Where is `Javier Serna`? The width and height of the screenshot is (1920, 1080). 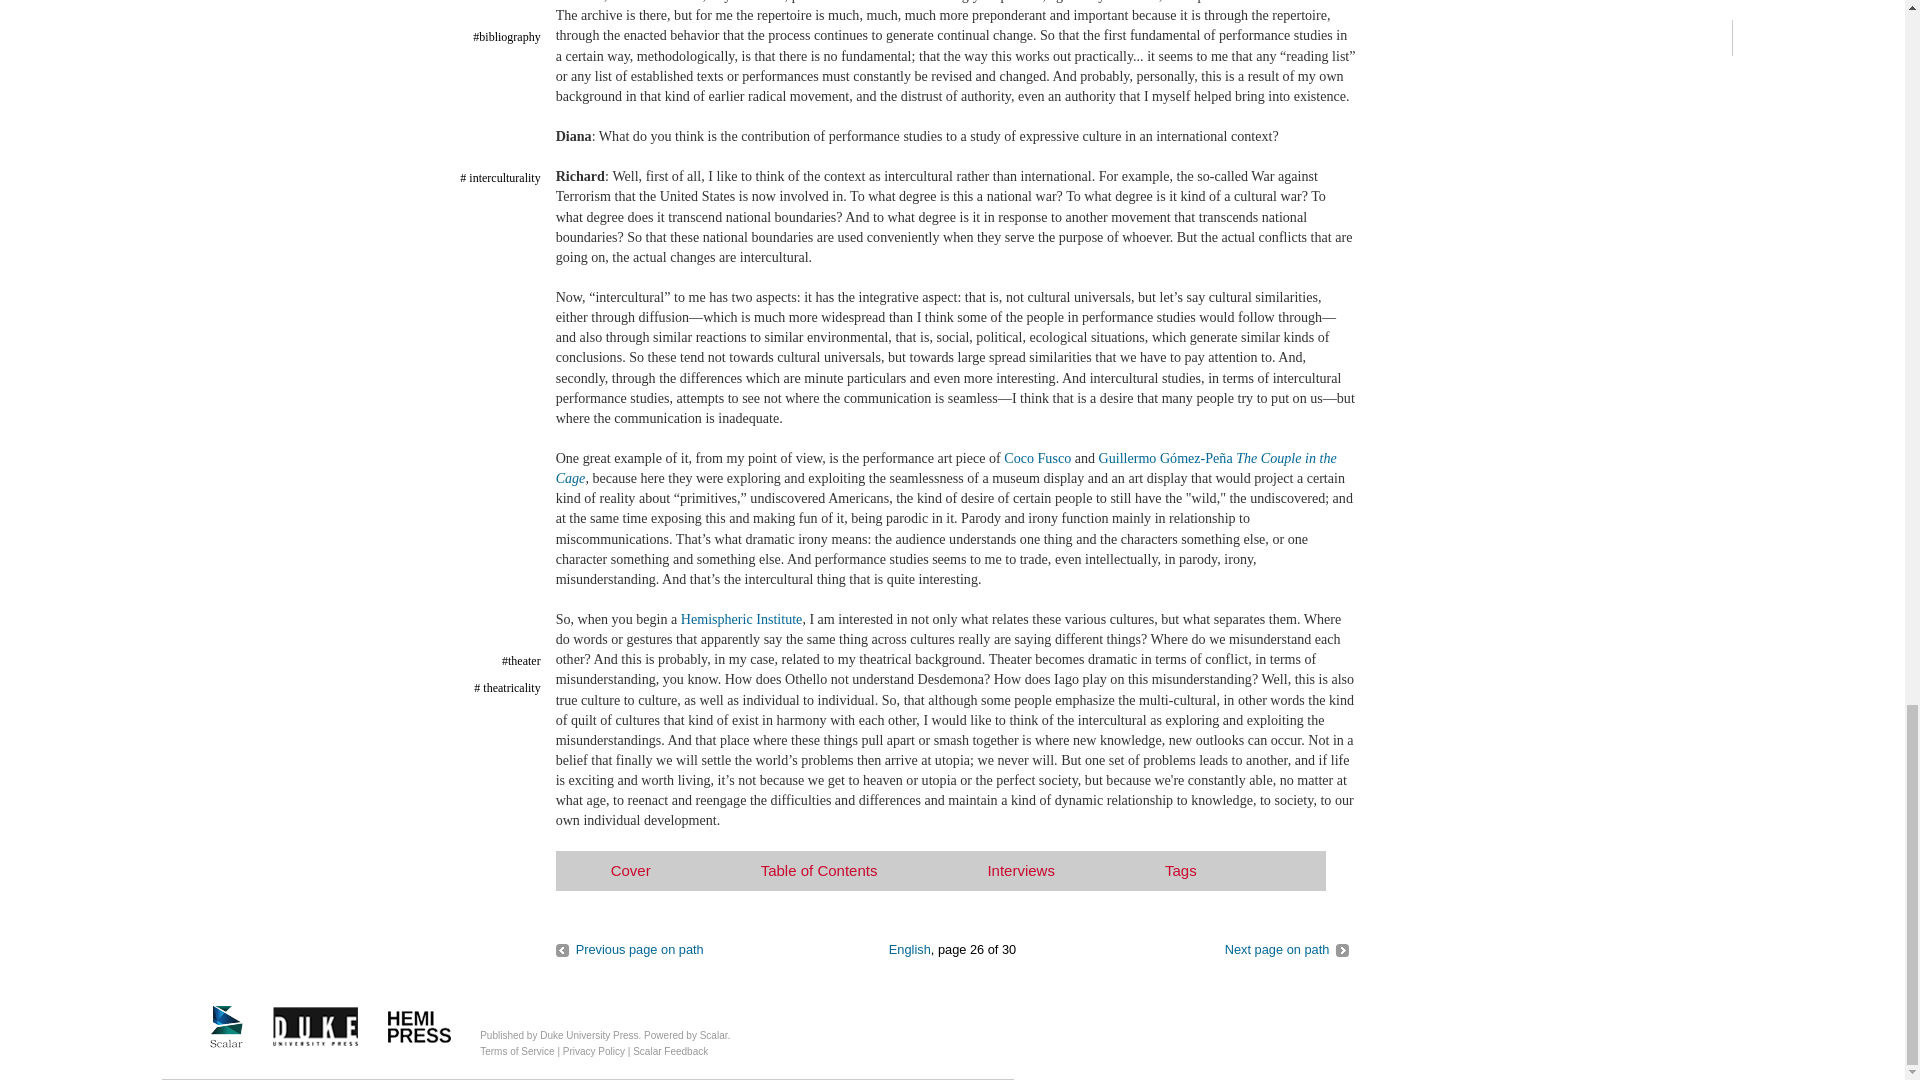
Javier Serna is located at coordinates (1286, 948).